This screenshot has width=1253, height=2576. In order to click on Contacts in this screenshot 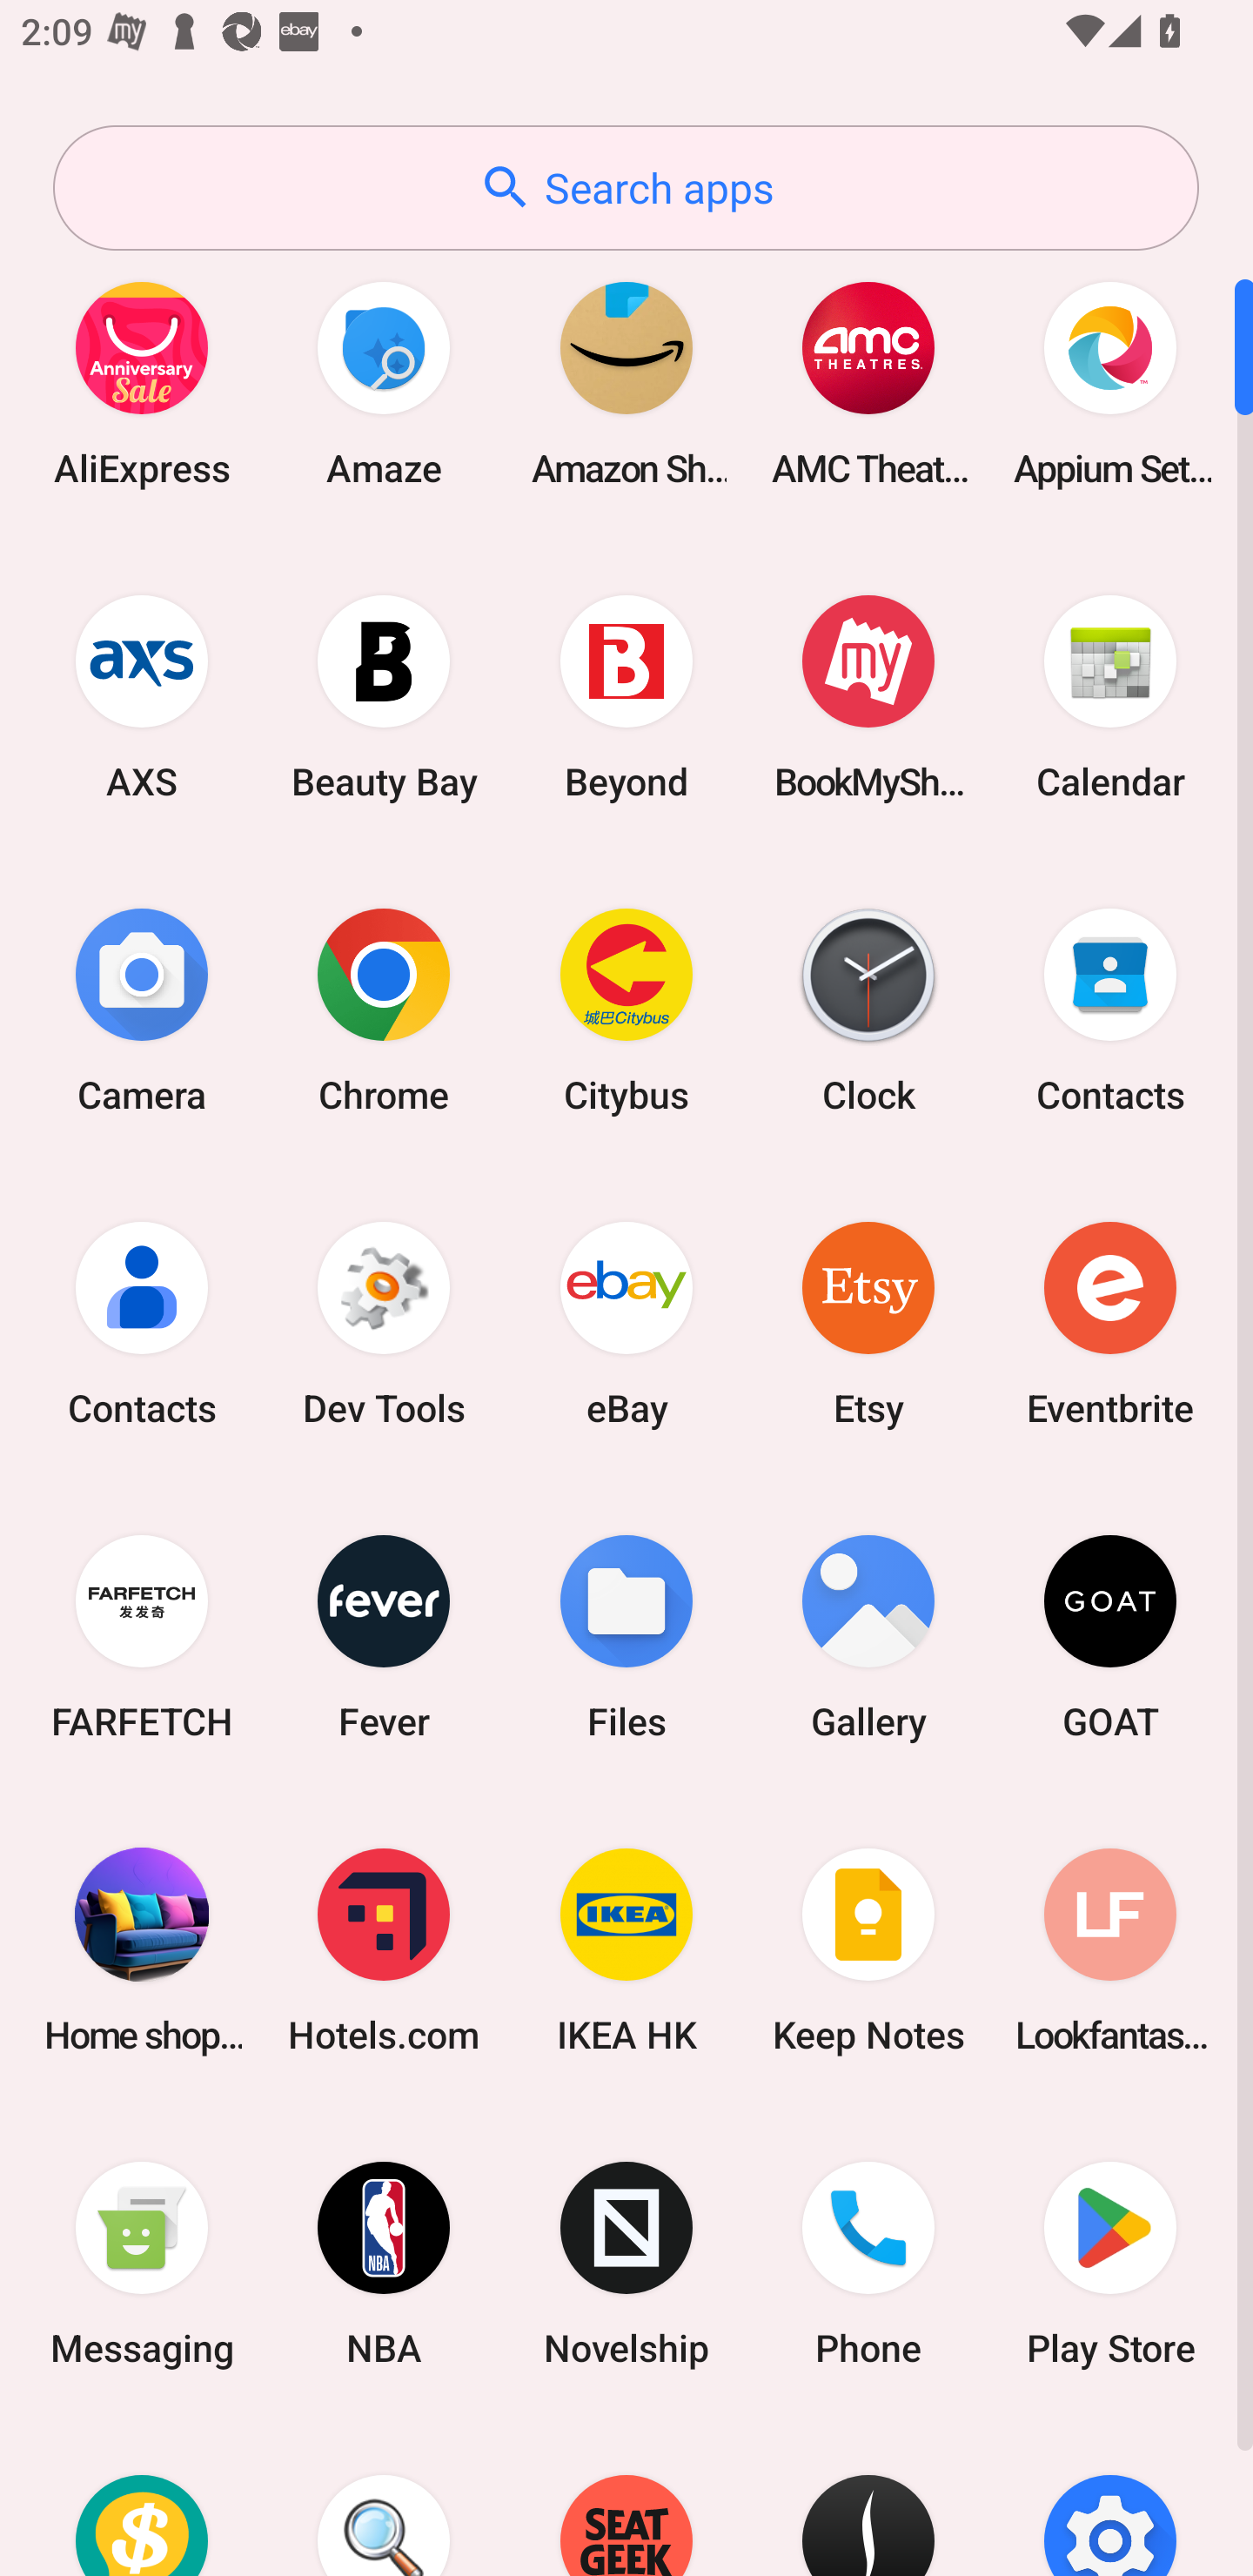, I will do `click(1110, 1010)`.